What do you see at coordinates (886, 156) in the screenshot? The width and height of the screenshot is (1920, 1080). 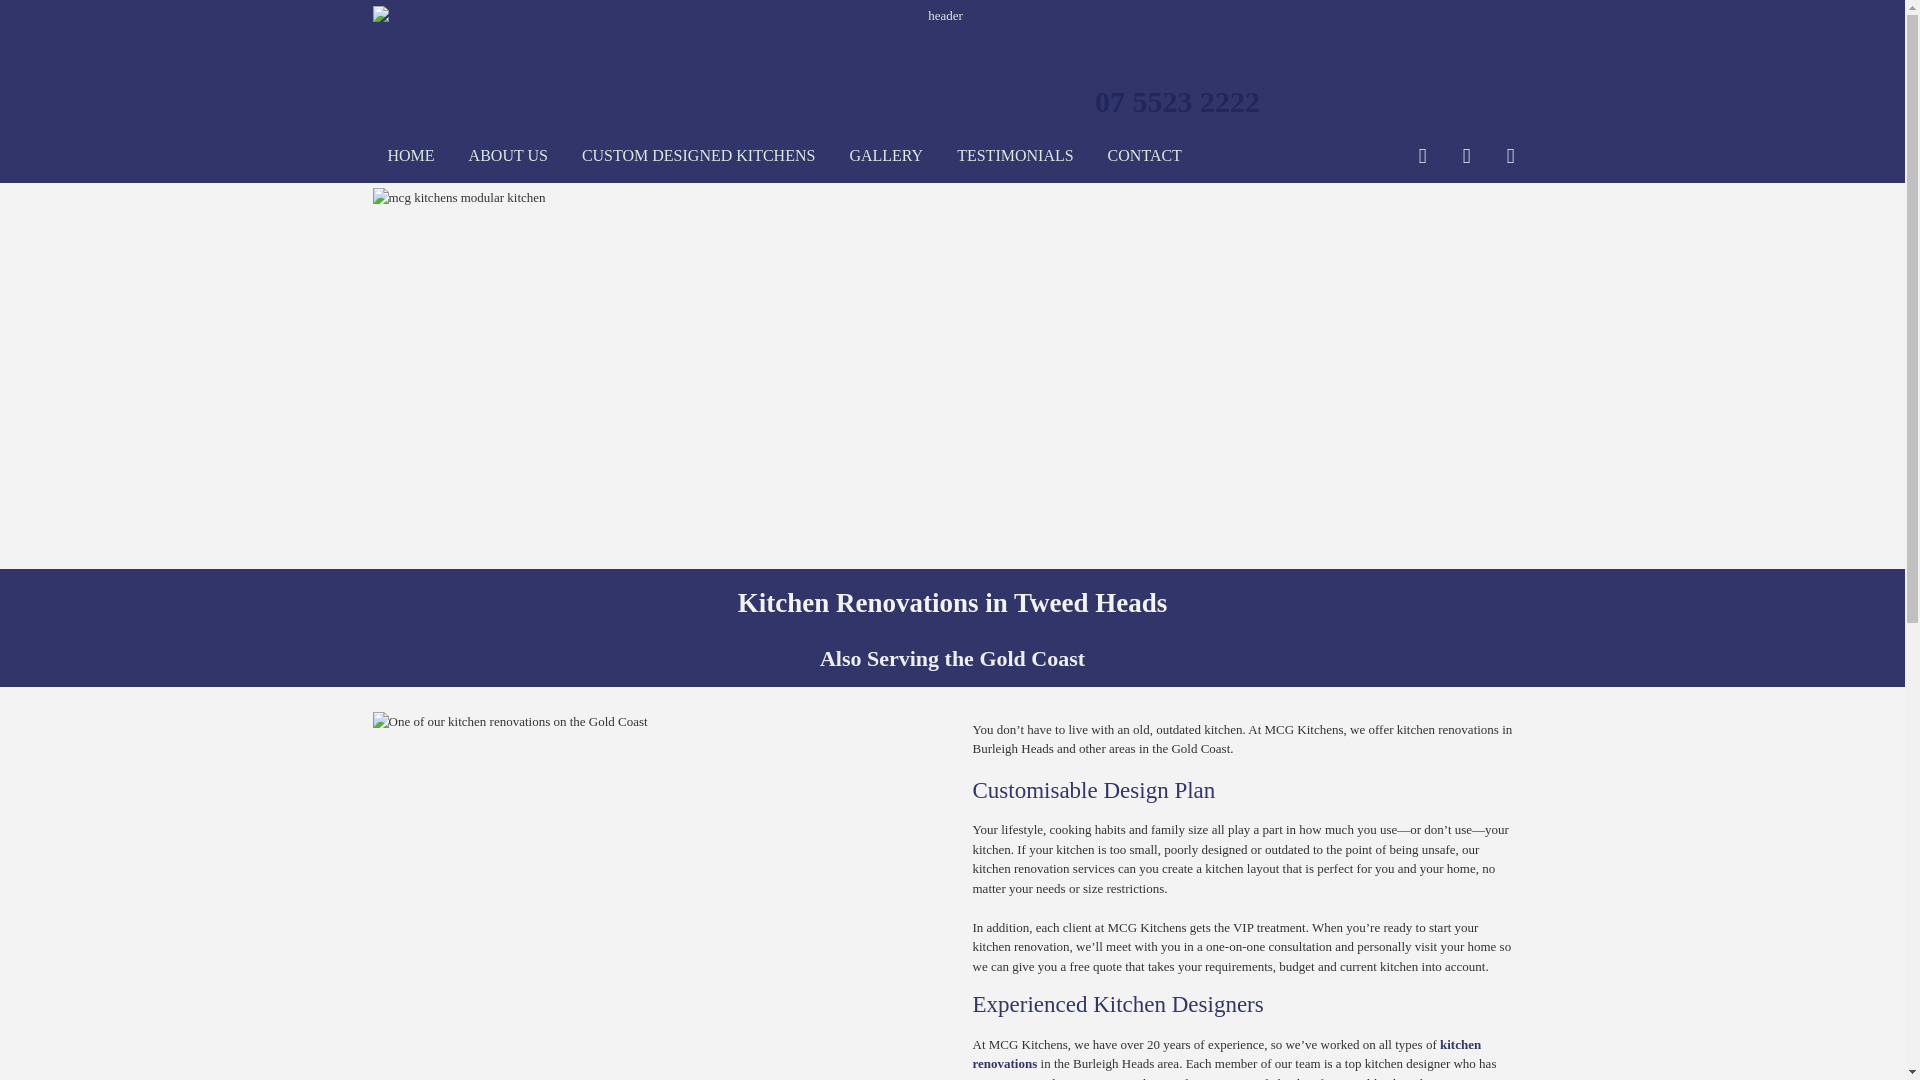 I see `GALLERY` at bounding box center [886, 156].